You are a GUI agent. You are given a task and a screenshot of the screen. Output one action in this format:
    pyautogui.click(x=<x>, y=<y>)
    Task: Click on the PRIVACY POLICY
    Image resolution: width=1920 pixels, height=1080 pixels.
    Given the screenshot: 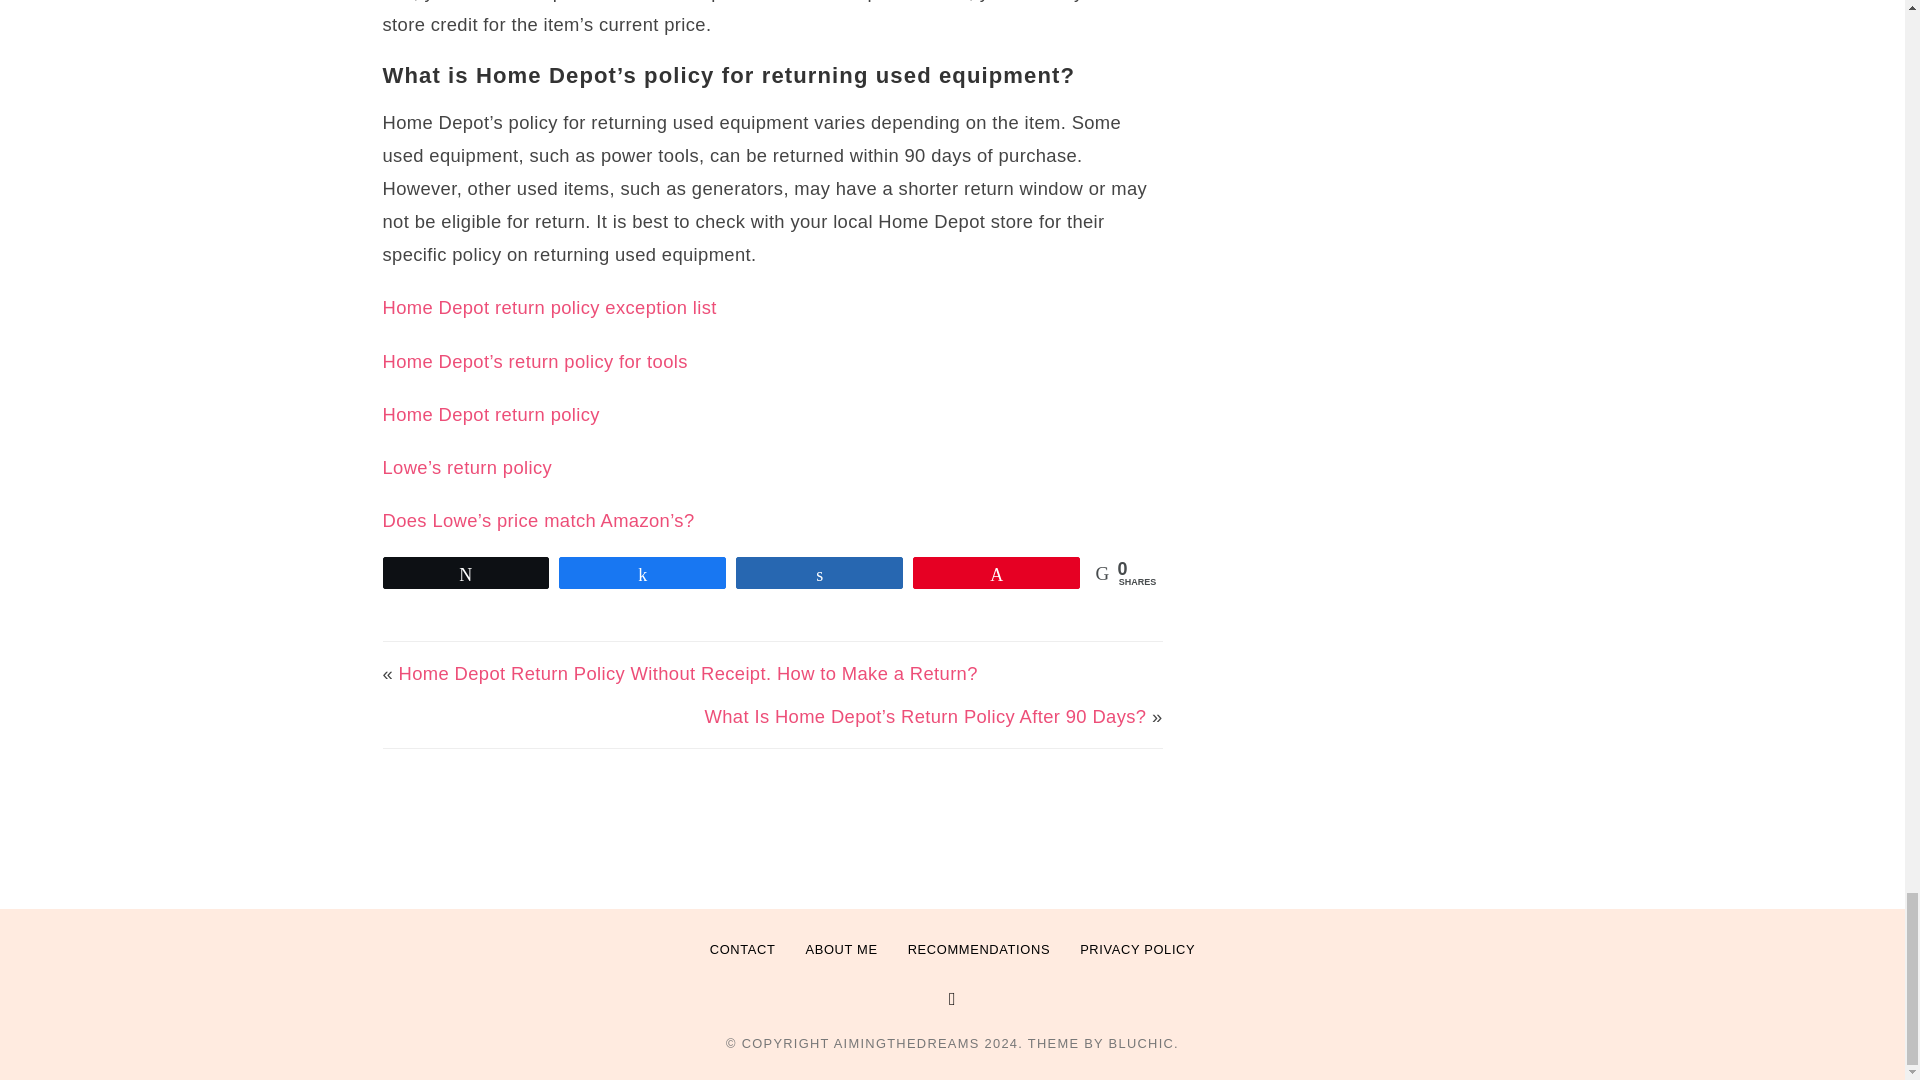 What is the action you would take?
    pyautogui.click(x=1137, y=950)
    